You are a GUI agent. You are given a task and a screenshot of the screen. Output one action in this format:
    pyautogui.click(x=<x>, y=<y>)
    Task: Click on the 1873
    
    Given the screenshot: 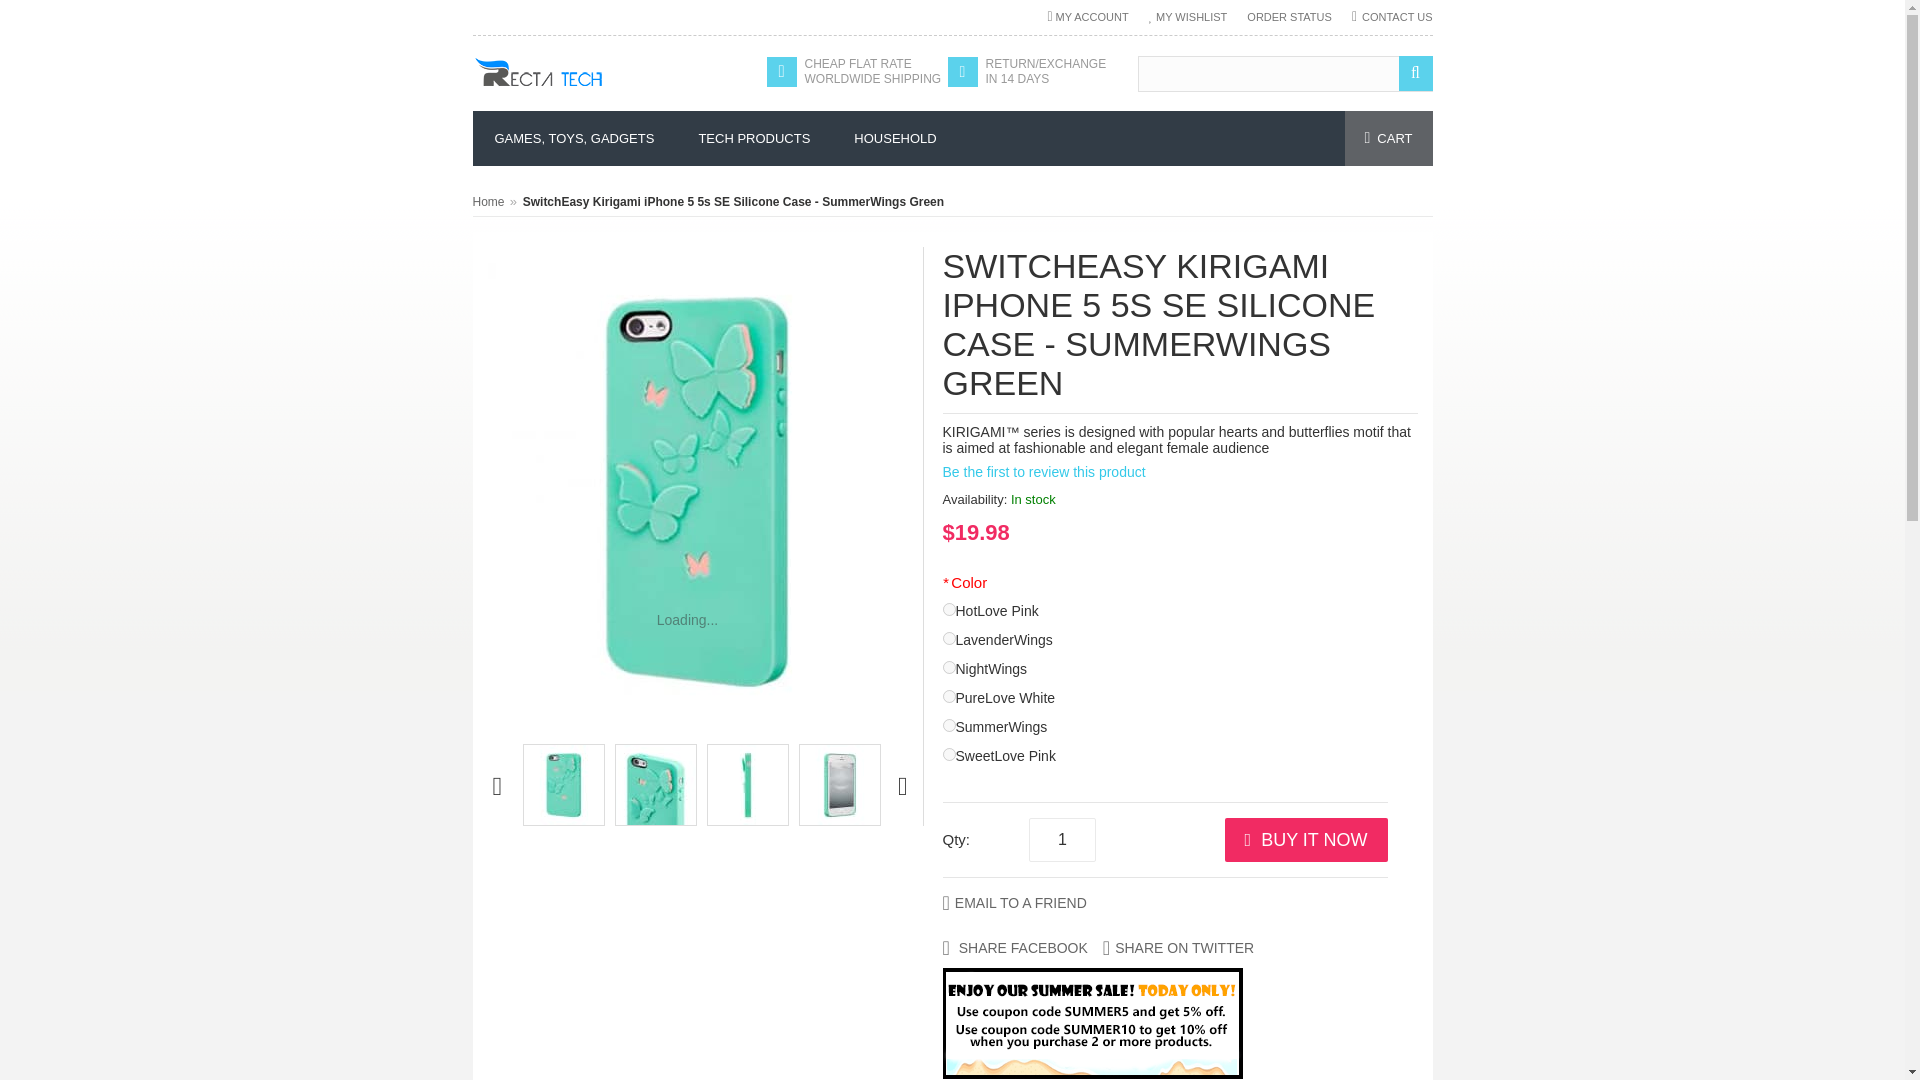 What is the action you would take?
    pyautogui.click(x=948, y=726)
    